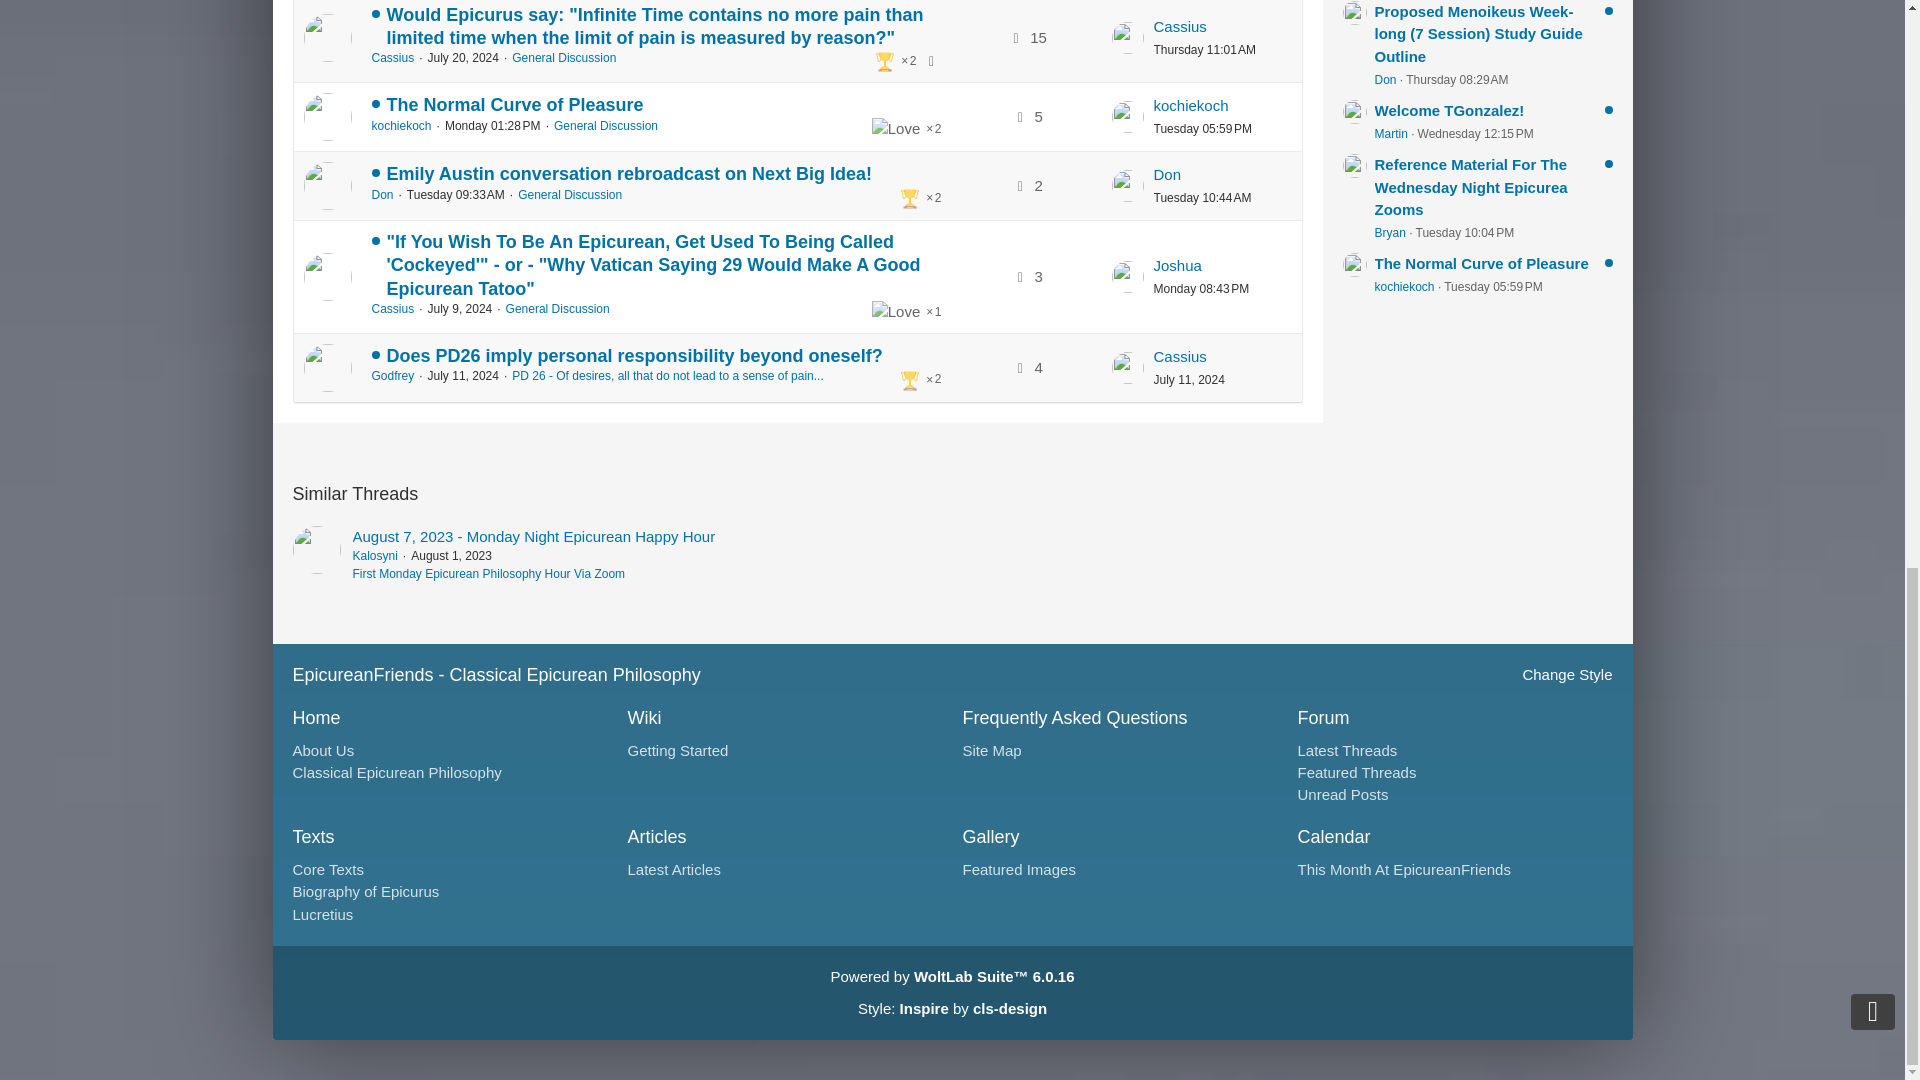 The width and height of the screenshot is (1920, 1080). What do you see at coordinates (327, 368) in the screenshot?
I see `Double-Click to Mark This Thread Read` at bounding box center [327, 368].